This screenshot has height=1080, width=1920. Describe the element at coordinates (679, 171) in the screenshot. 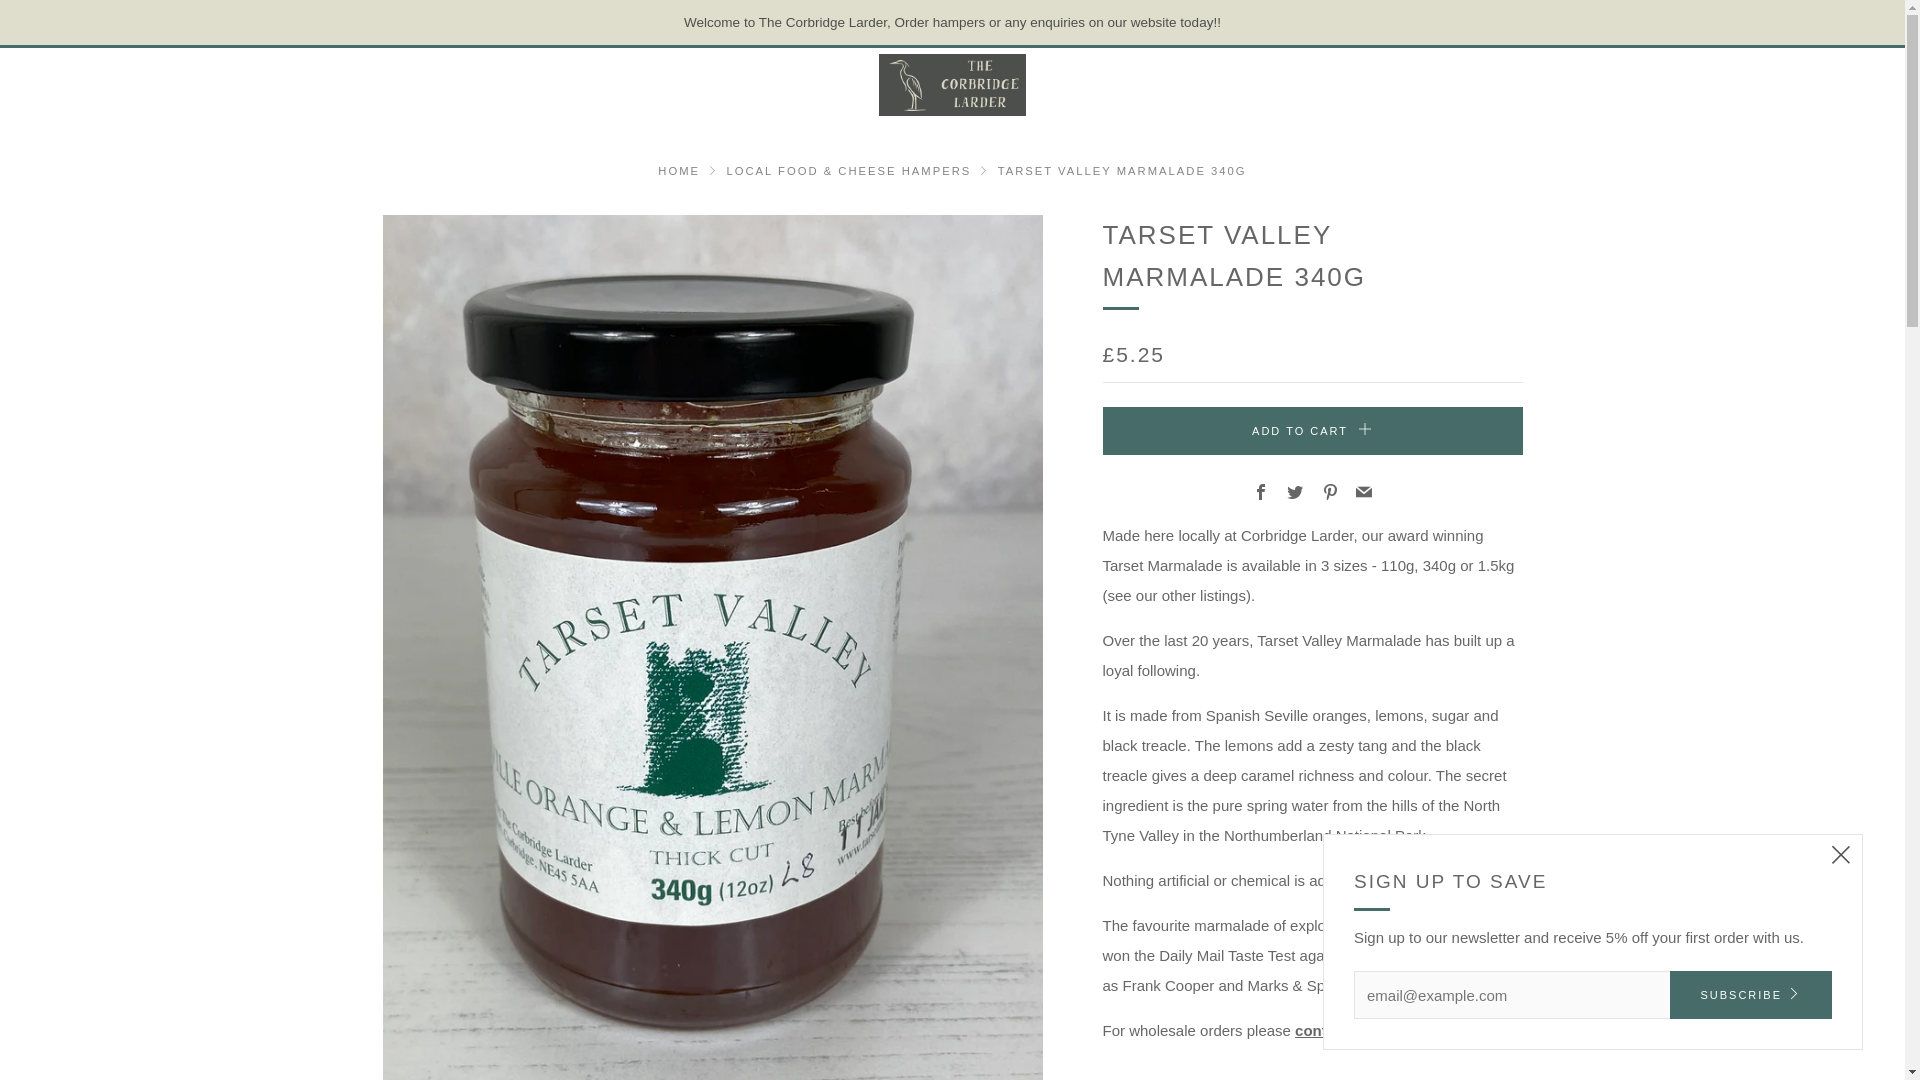

I see `Home` at that location.